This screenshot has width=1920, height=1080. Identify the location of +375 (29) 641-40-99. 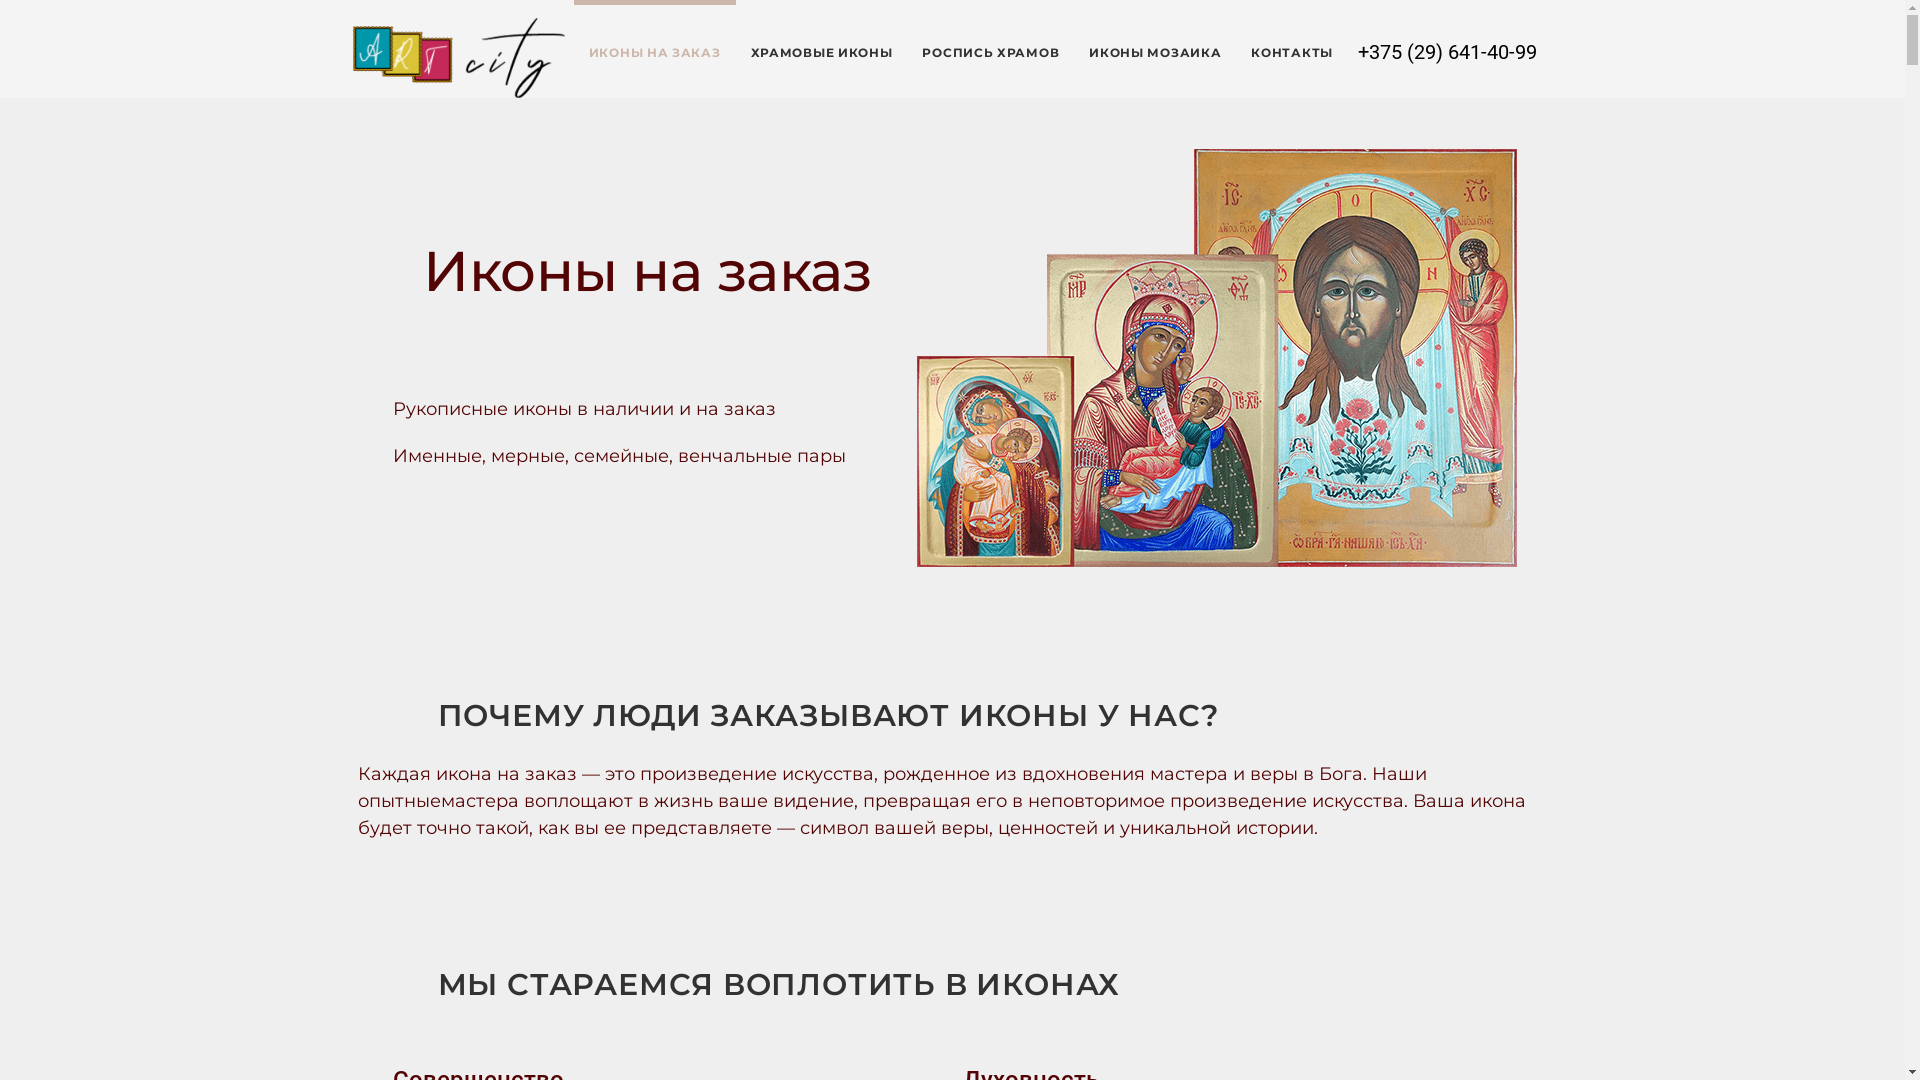
(1448, 52).